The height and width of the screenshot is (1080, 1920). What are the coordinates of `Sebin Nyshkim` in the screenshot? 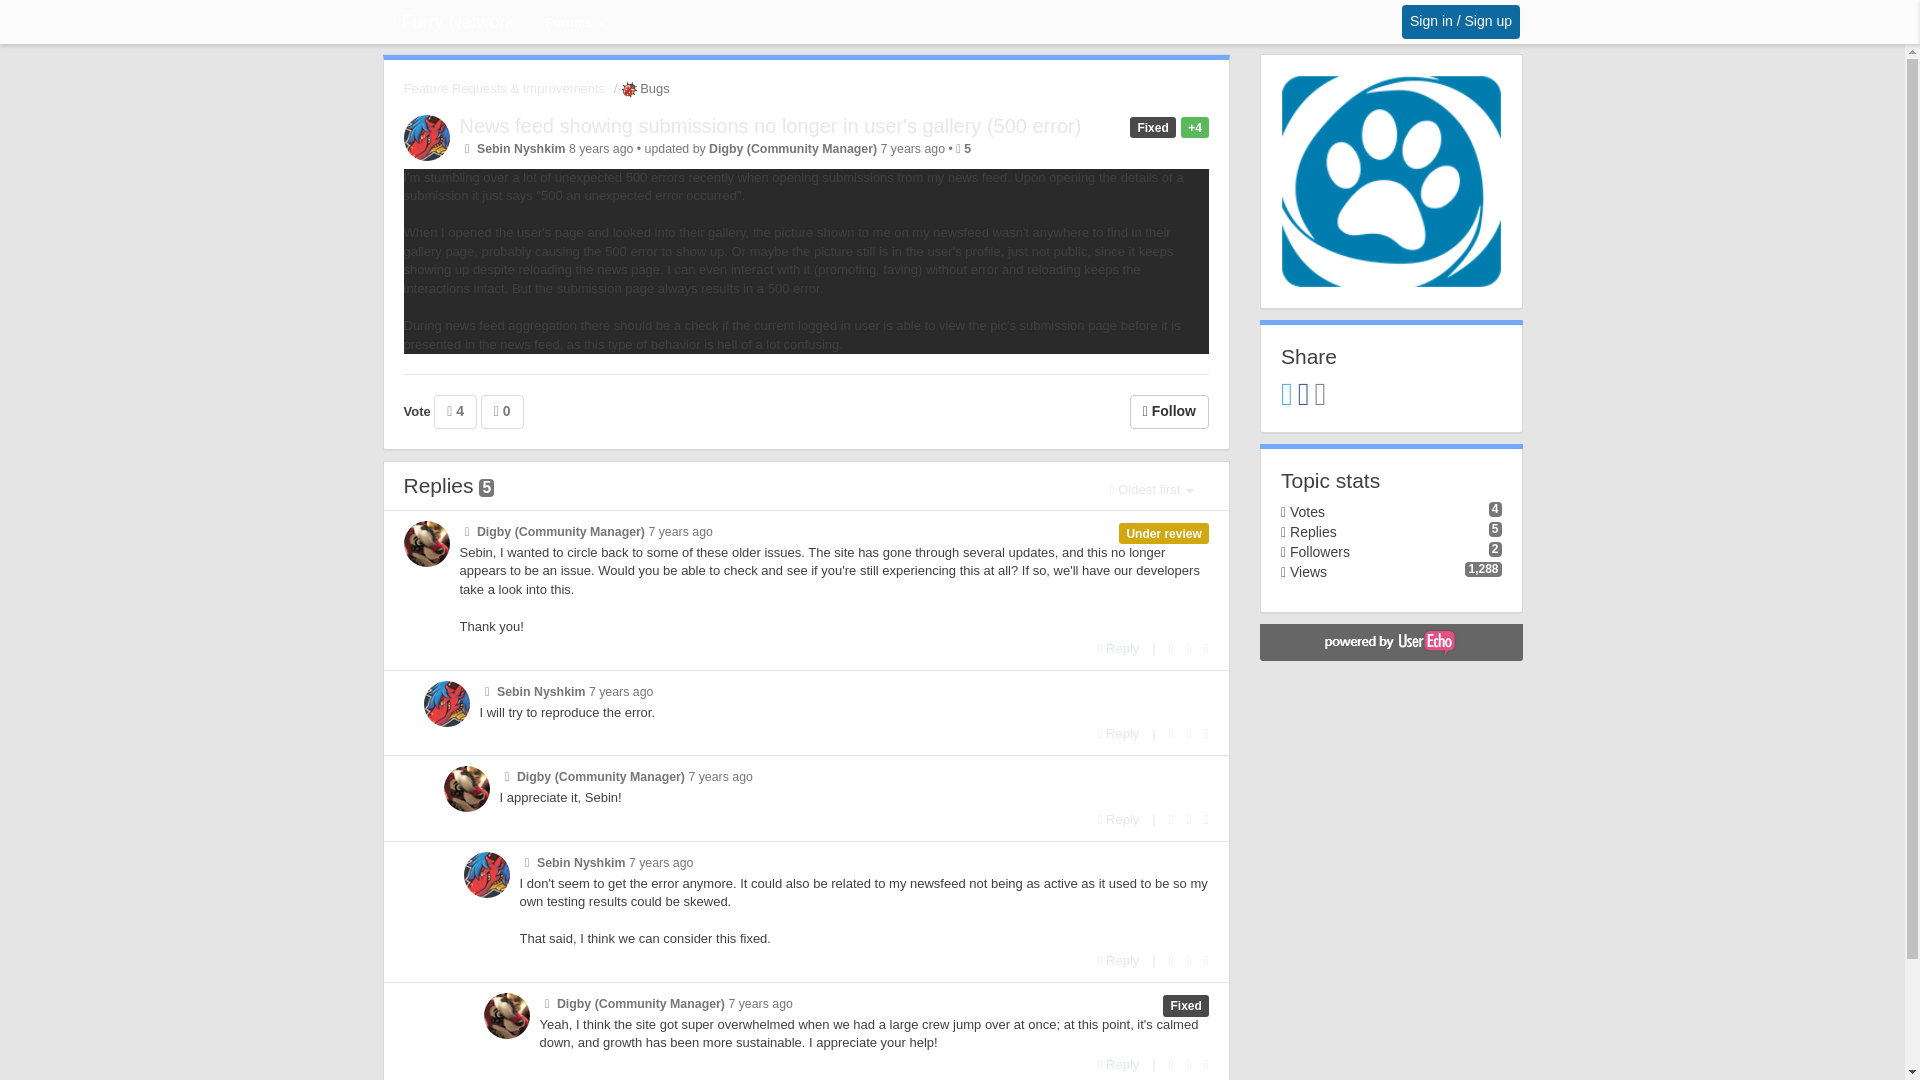 It's located at (521, 148).